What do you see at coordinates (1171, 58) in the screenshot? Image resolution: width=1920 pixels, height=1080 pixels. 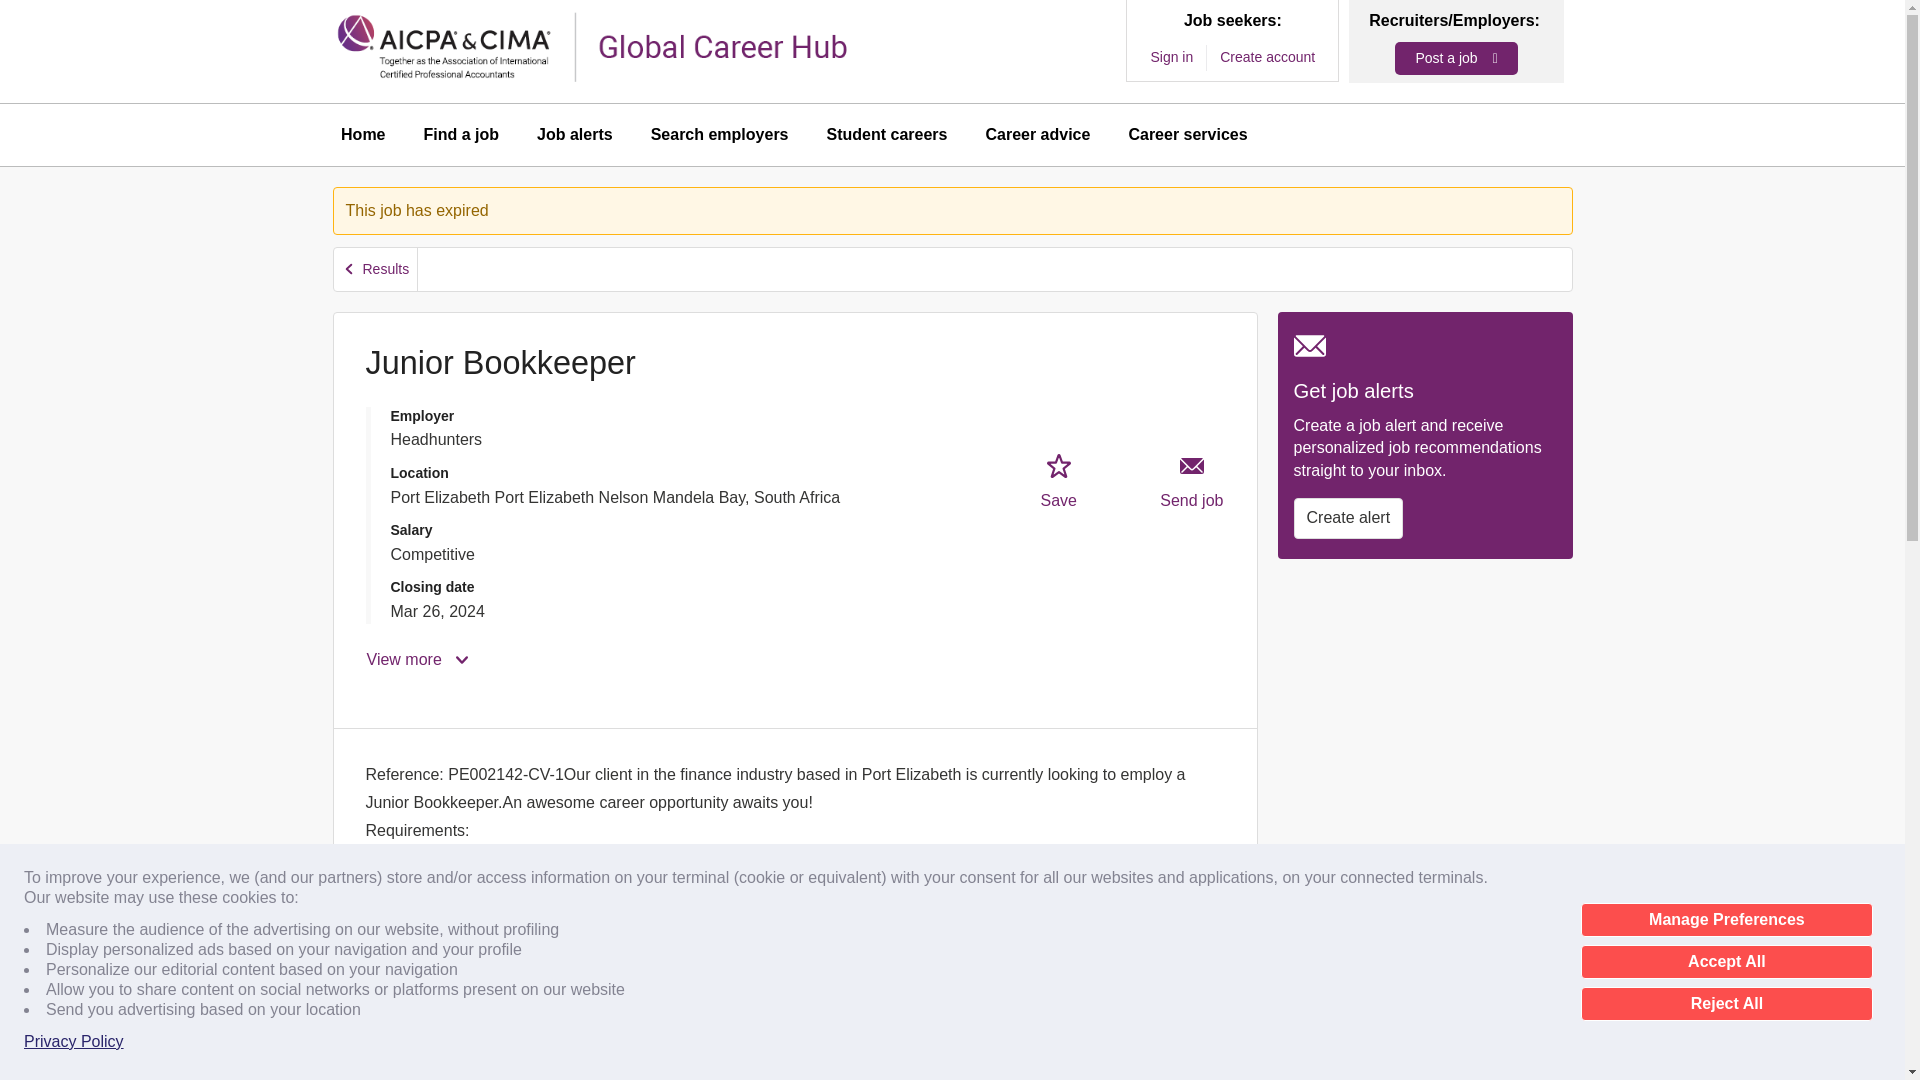 I see `Sign in` at bounding box center [1171, 58].